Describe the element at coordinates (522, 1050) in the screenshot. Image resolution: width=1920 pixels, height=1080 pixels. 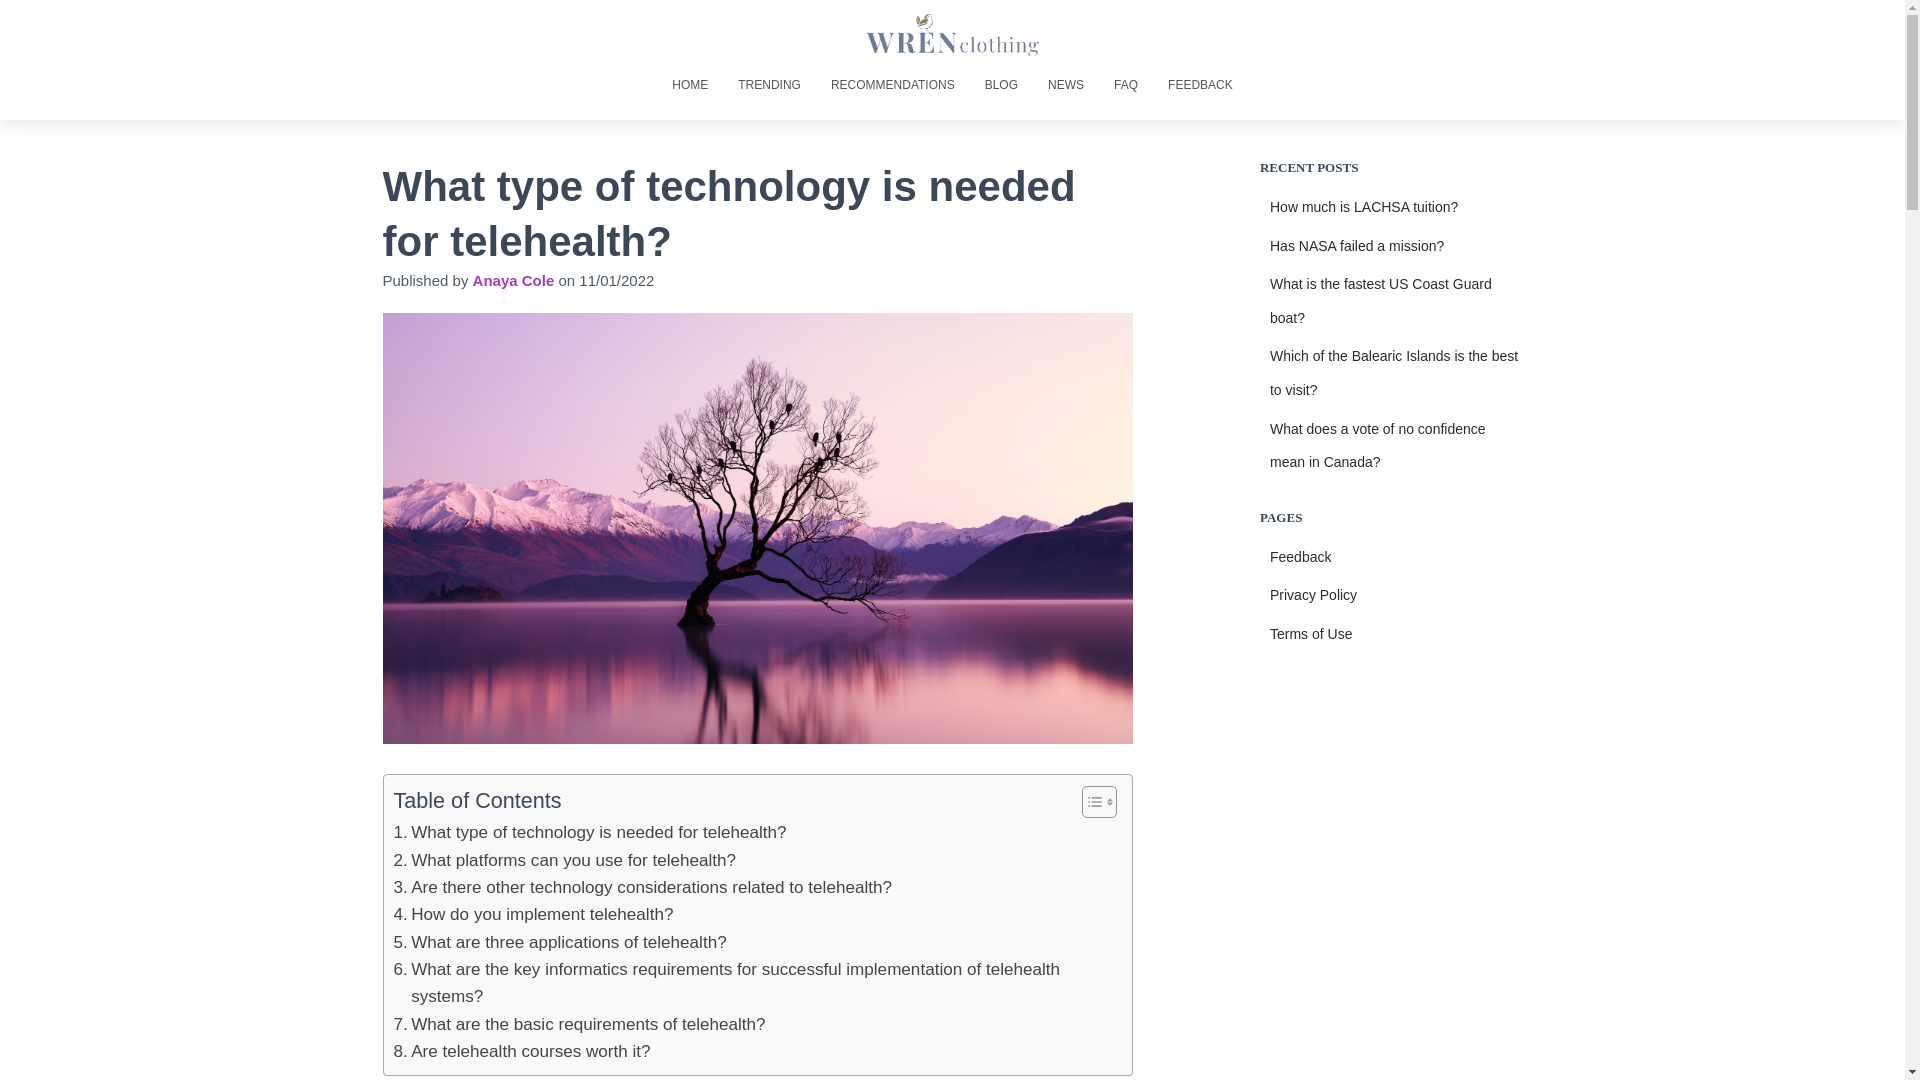
I see `Are telehealth courses worth it?` at that location.